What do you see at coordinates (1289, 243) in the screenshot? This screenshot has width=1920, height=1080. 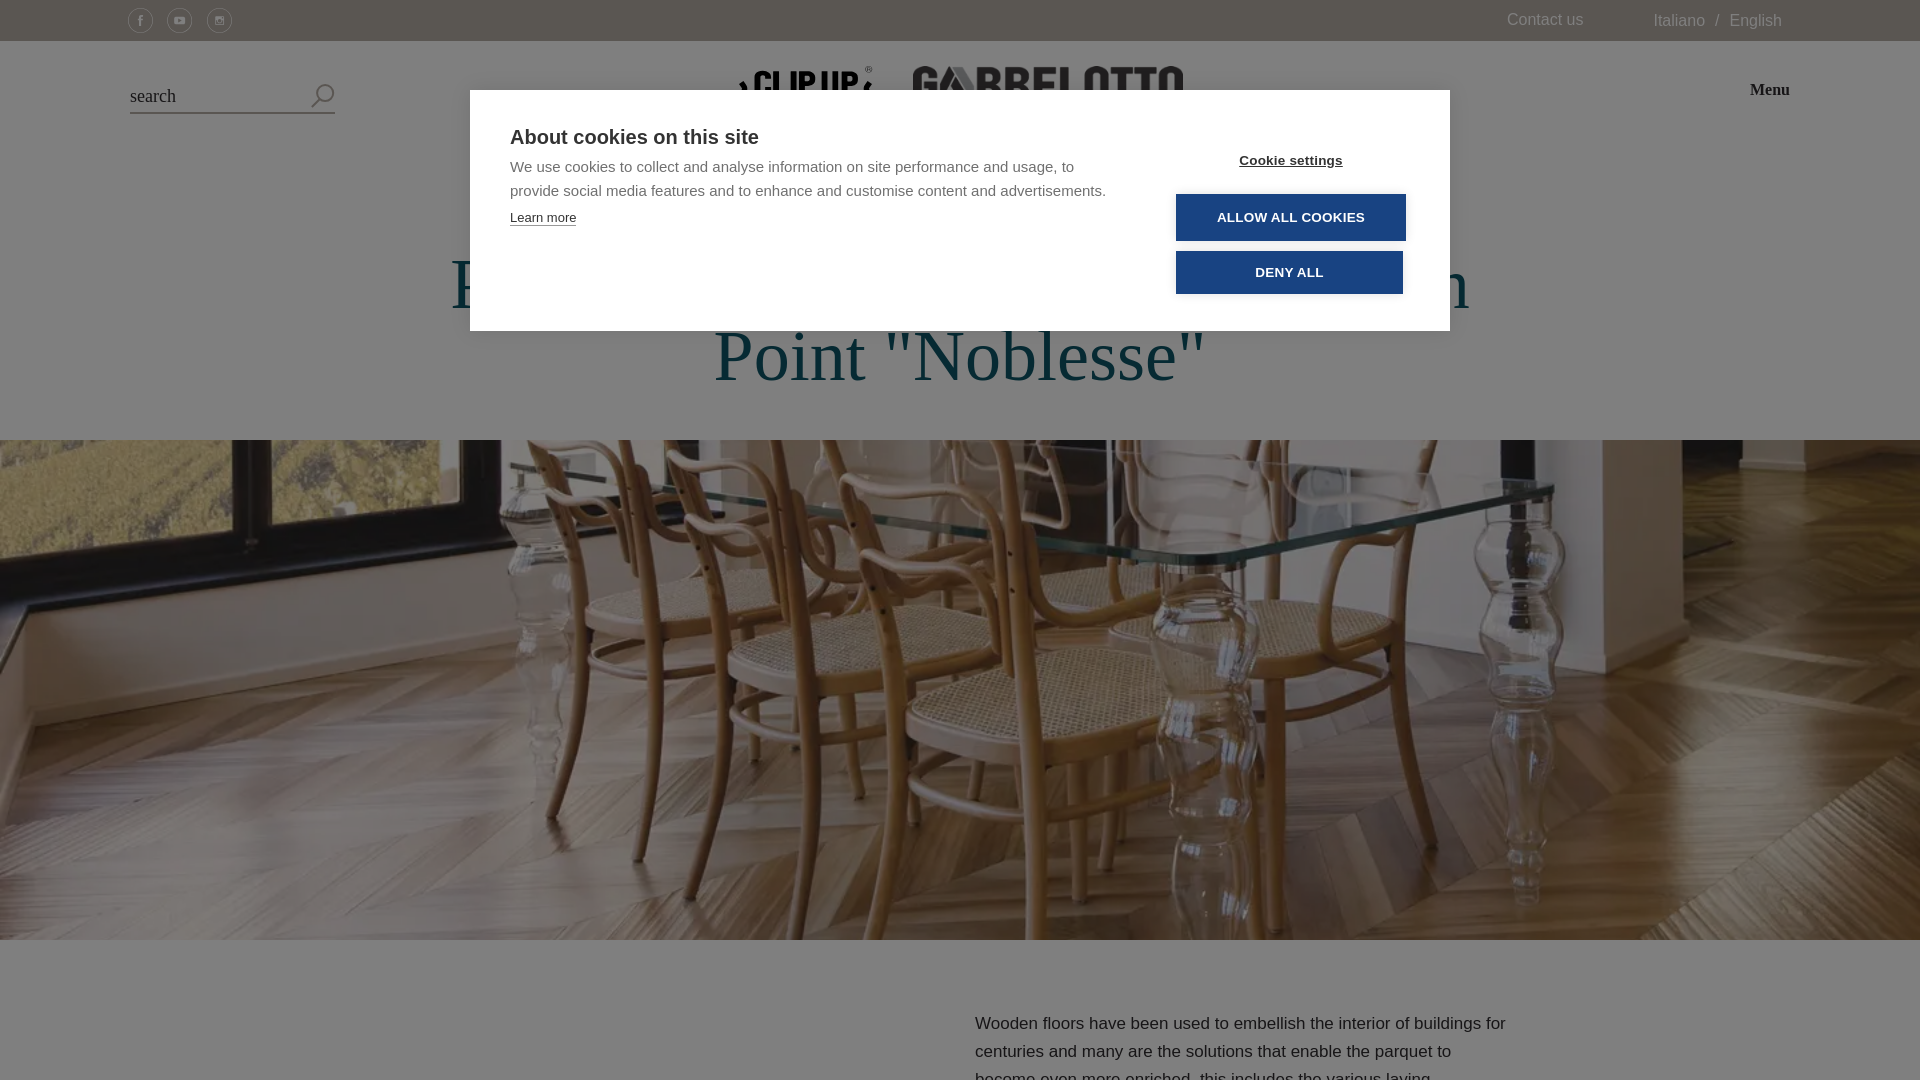 I see `DENY ALL` at bounding box center [1289, 243].